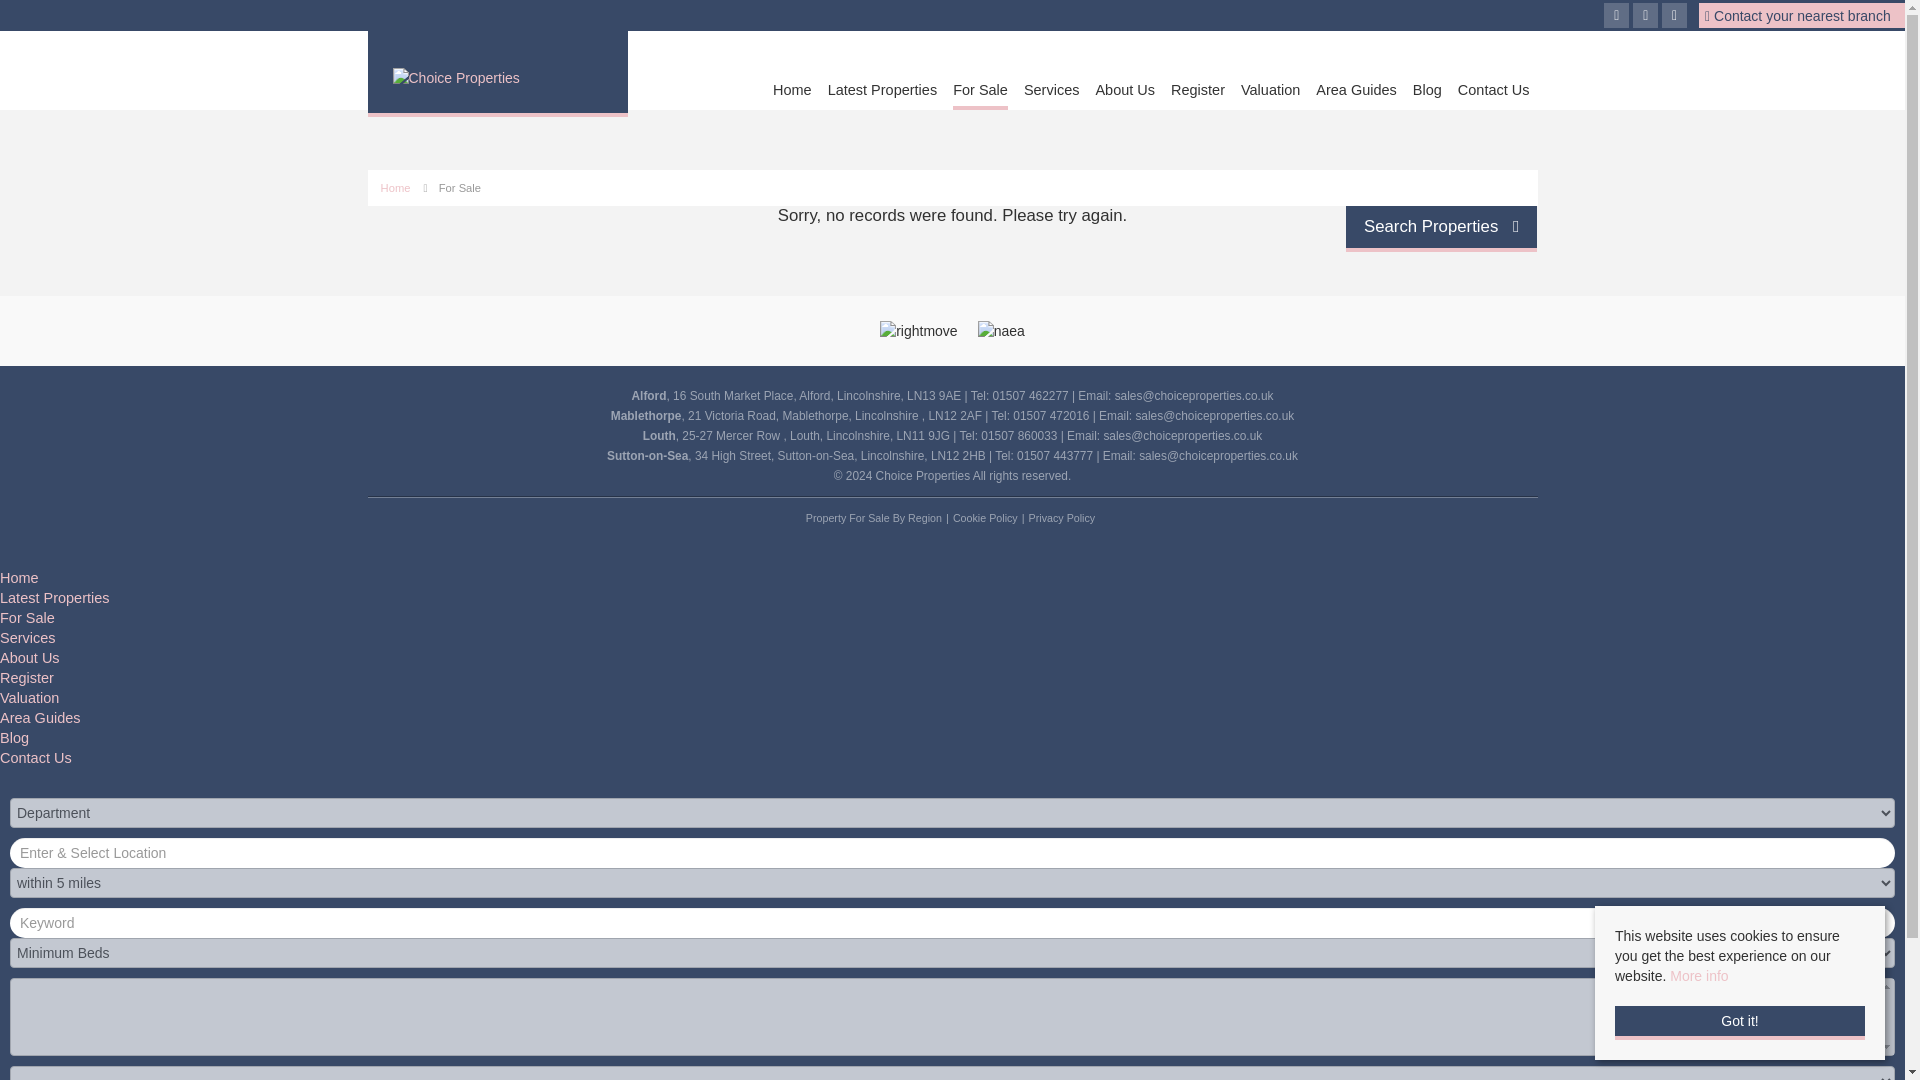 The height and width of the screenshot is (1080, 1920). What do you see at coordinates (980, 94) in the screenshot?
I see `For Sale` at bounding box center [980, 94].